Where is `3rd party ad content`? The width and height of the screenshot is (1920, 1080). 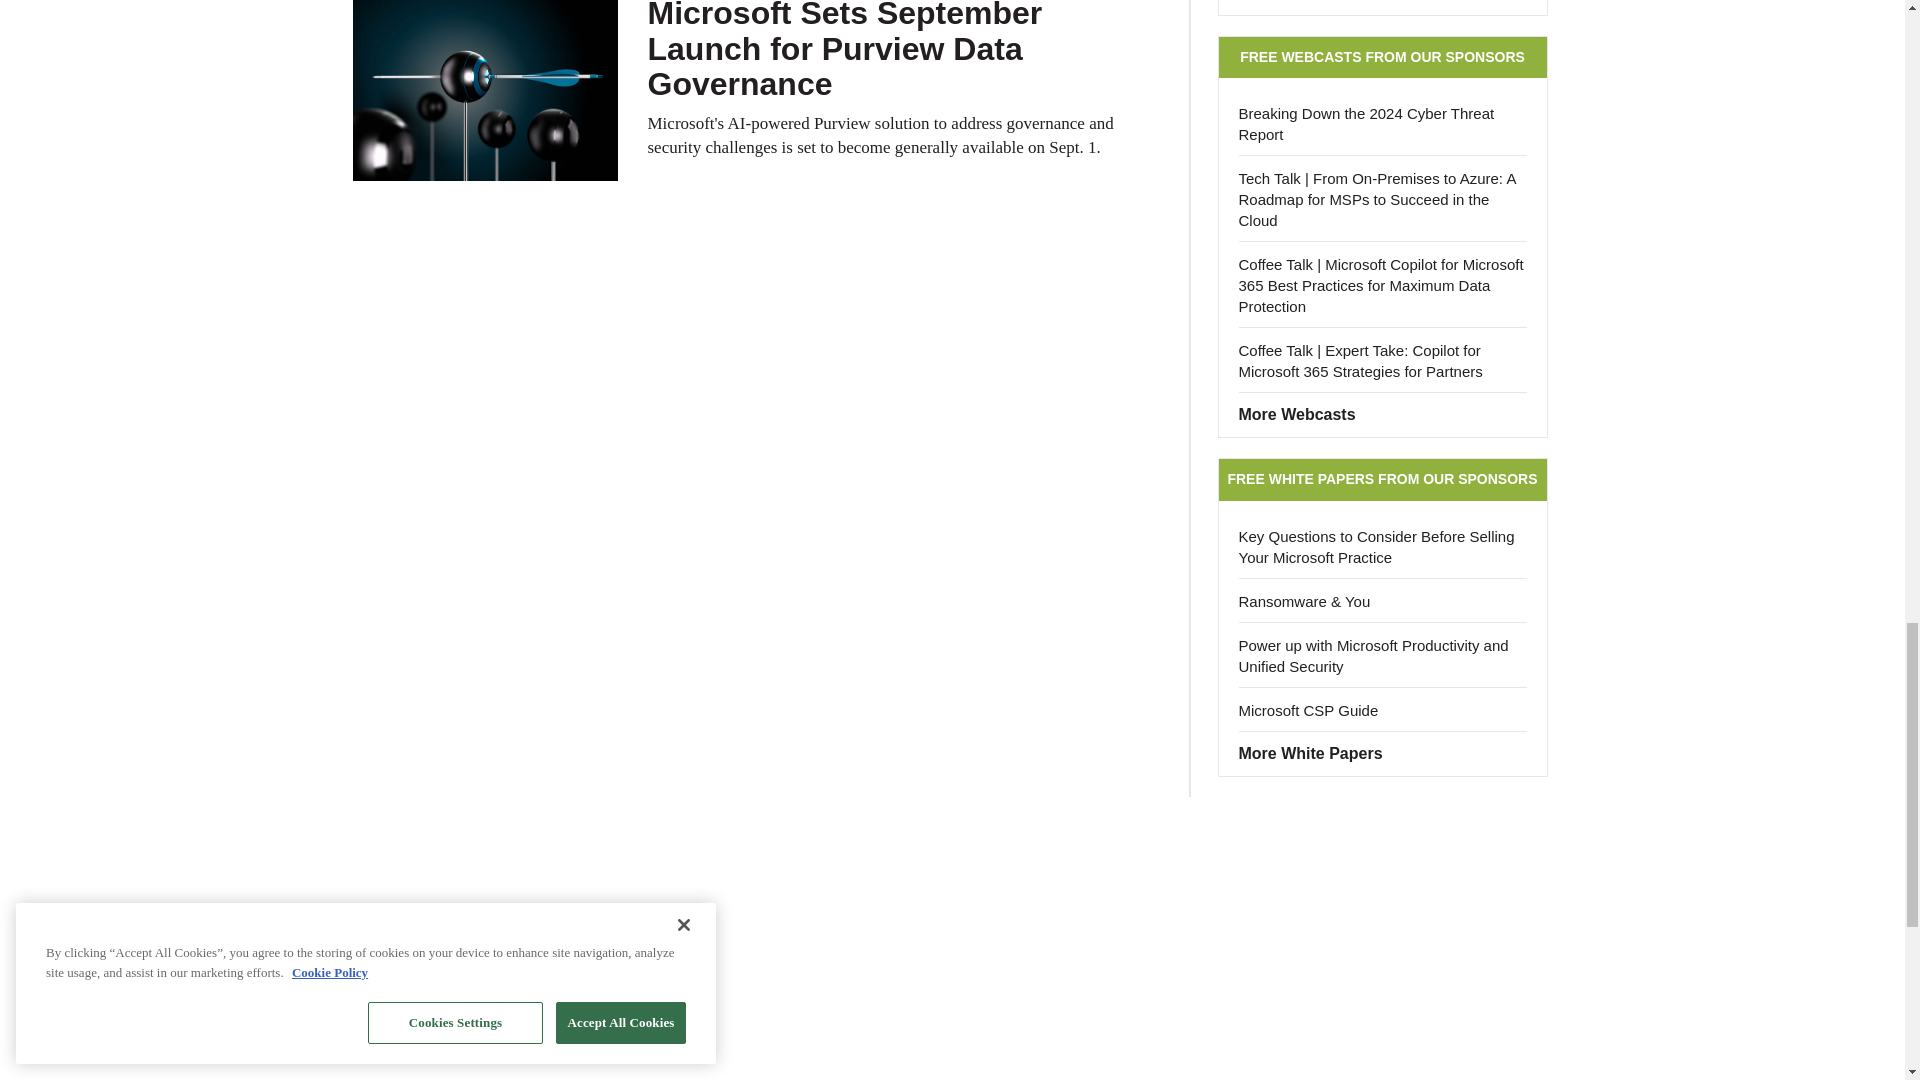 3rd party ad content is located at coordinates (951, 866).